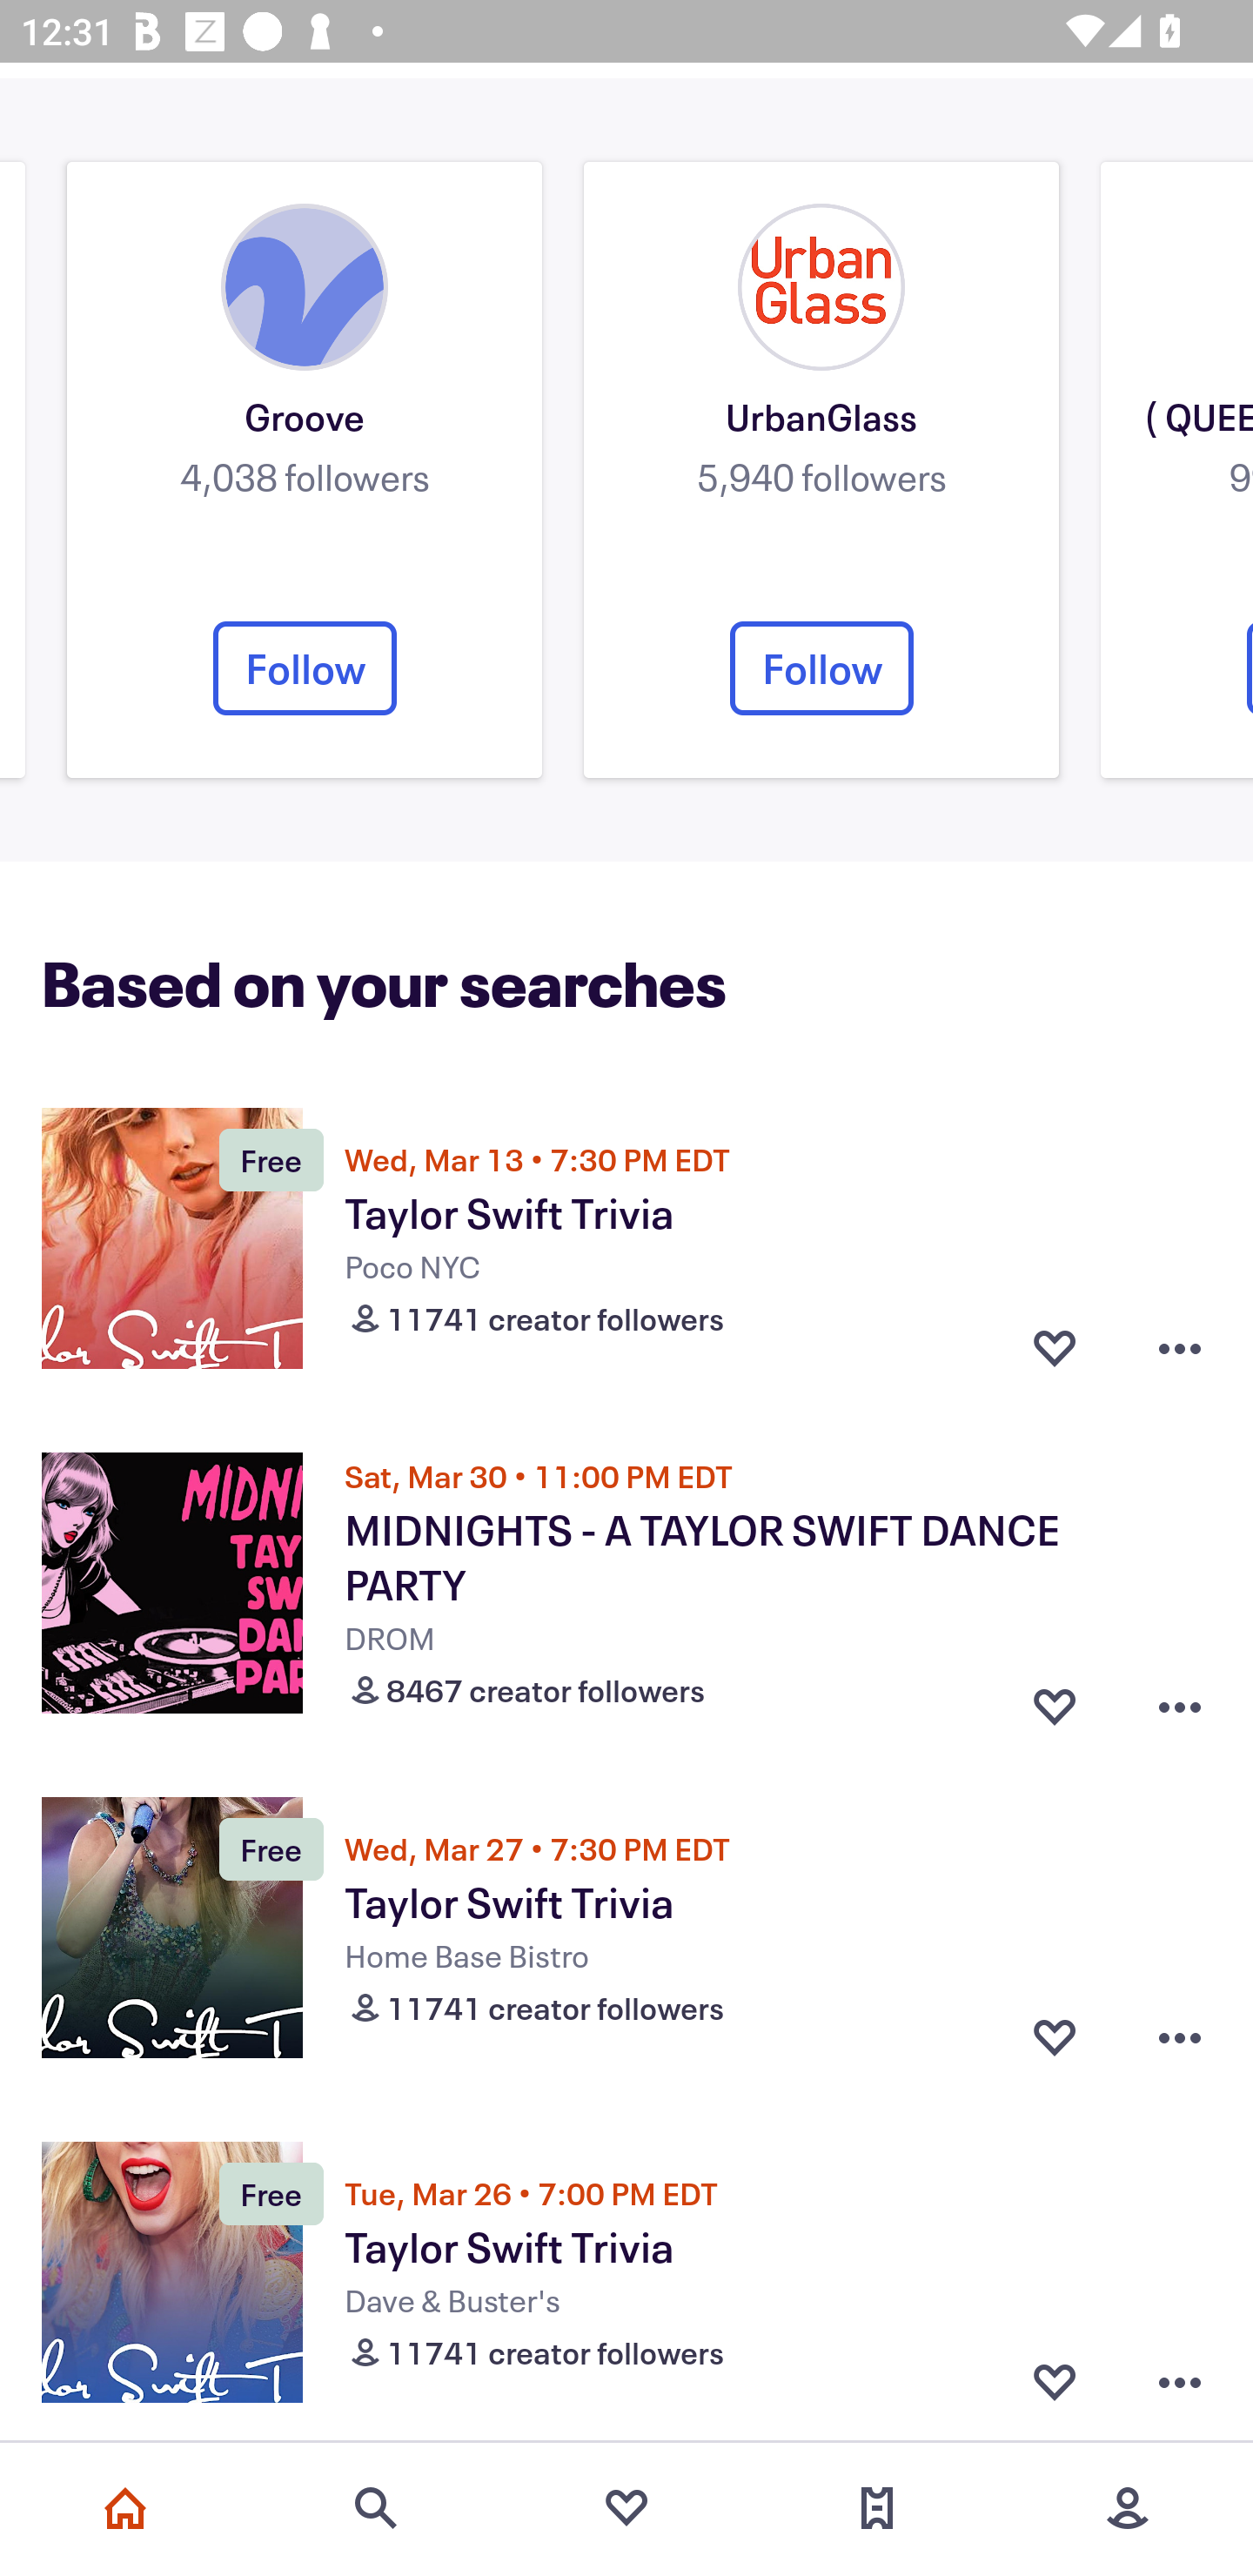 The height and width of the screenshot is (2576, 1253). I want to click on Favorite button, so click(1055, 1349).